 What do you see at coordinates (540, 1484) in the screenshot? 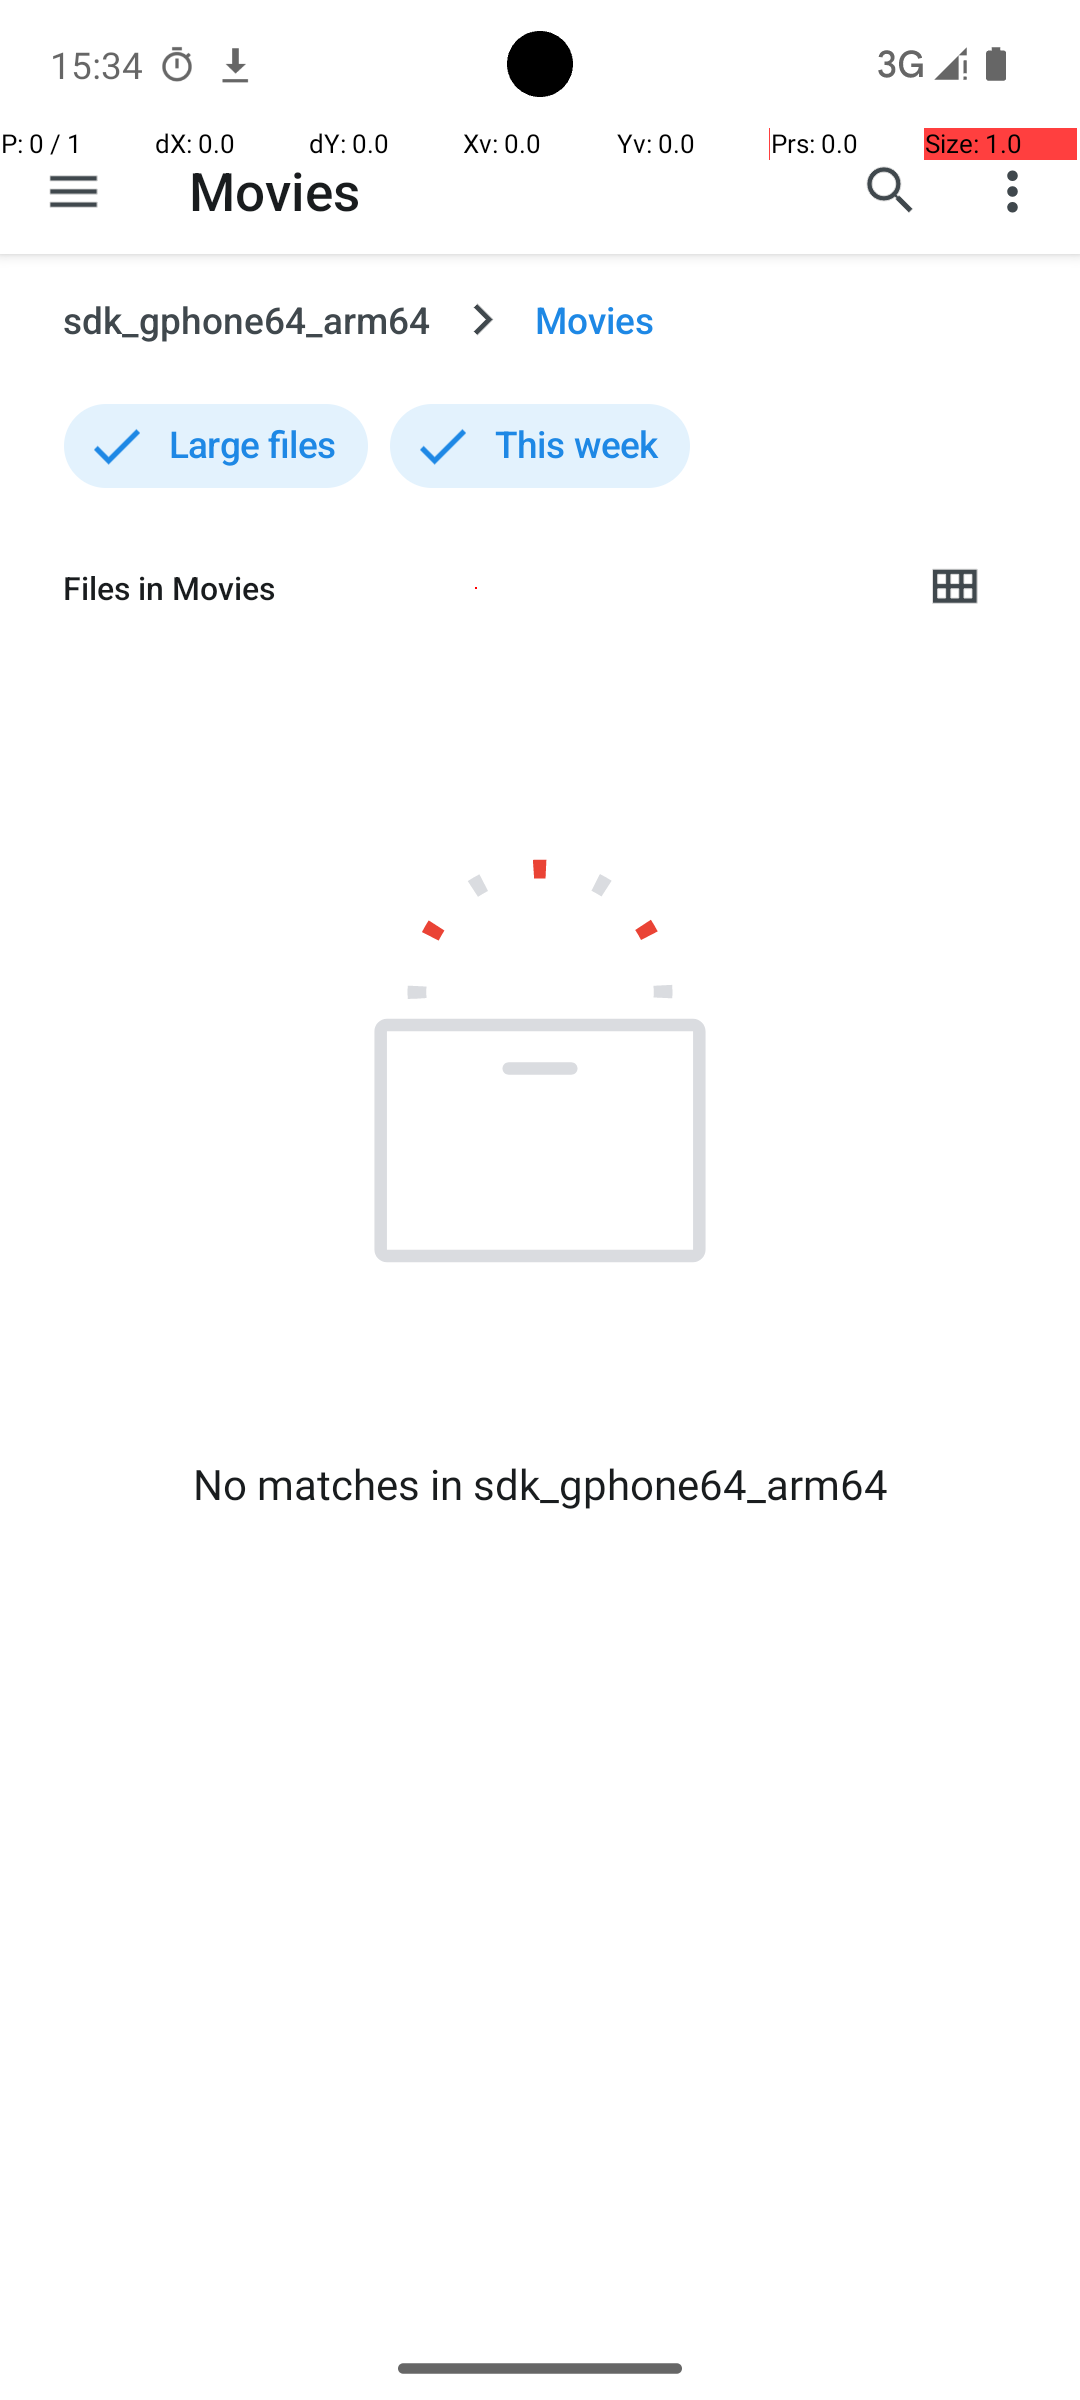
I see `No matches in sdk_gphone64_arm64` at bounding box center [540, 1484].